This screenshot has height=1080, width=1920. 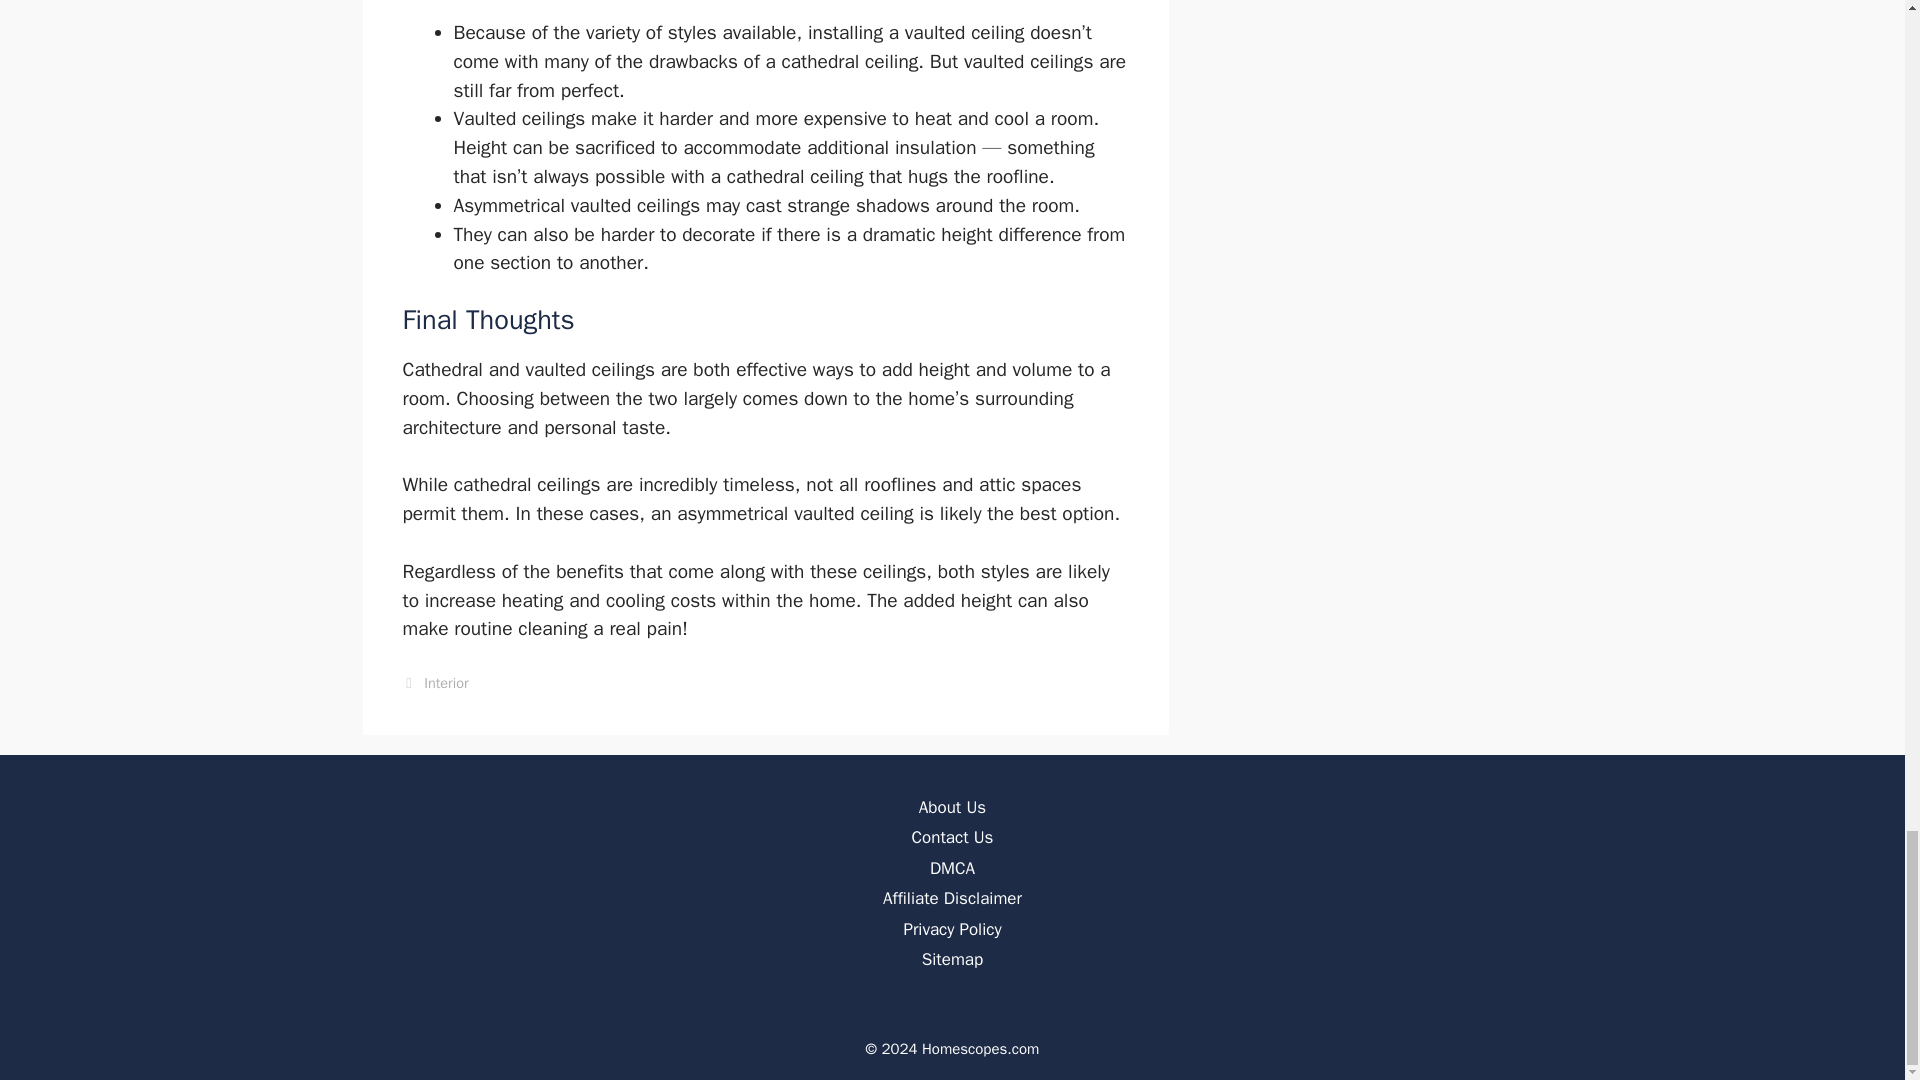 I want to click on Affiliate Disclaimer, so click(x=952, y=898).